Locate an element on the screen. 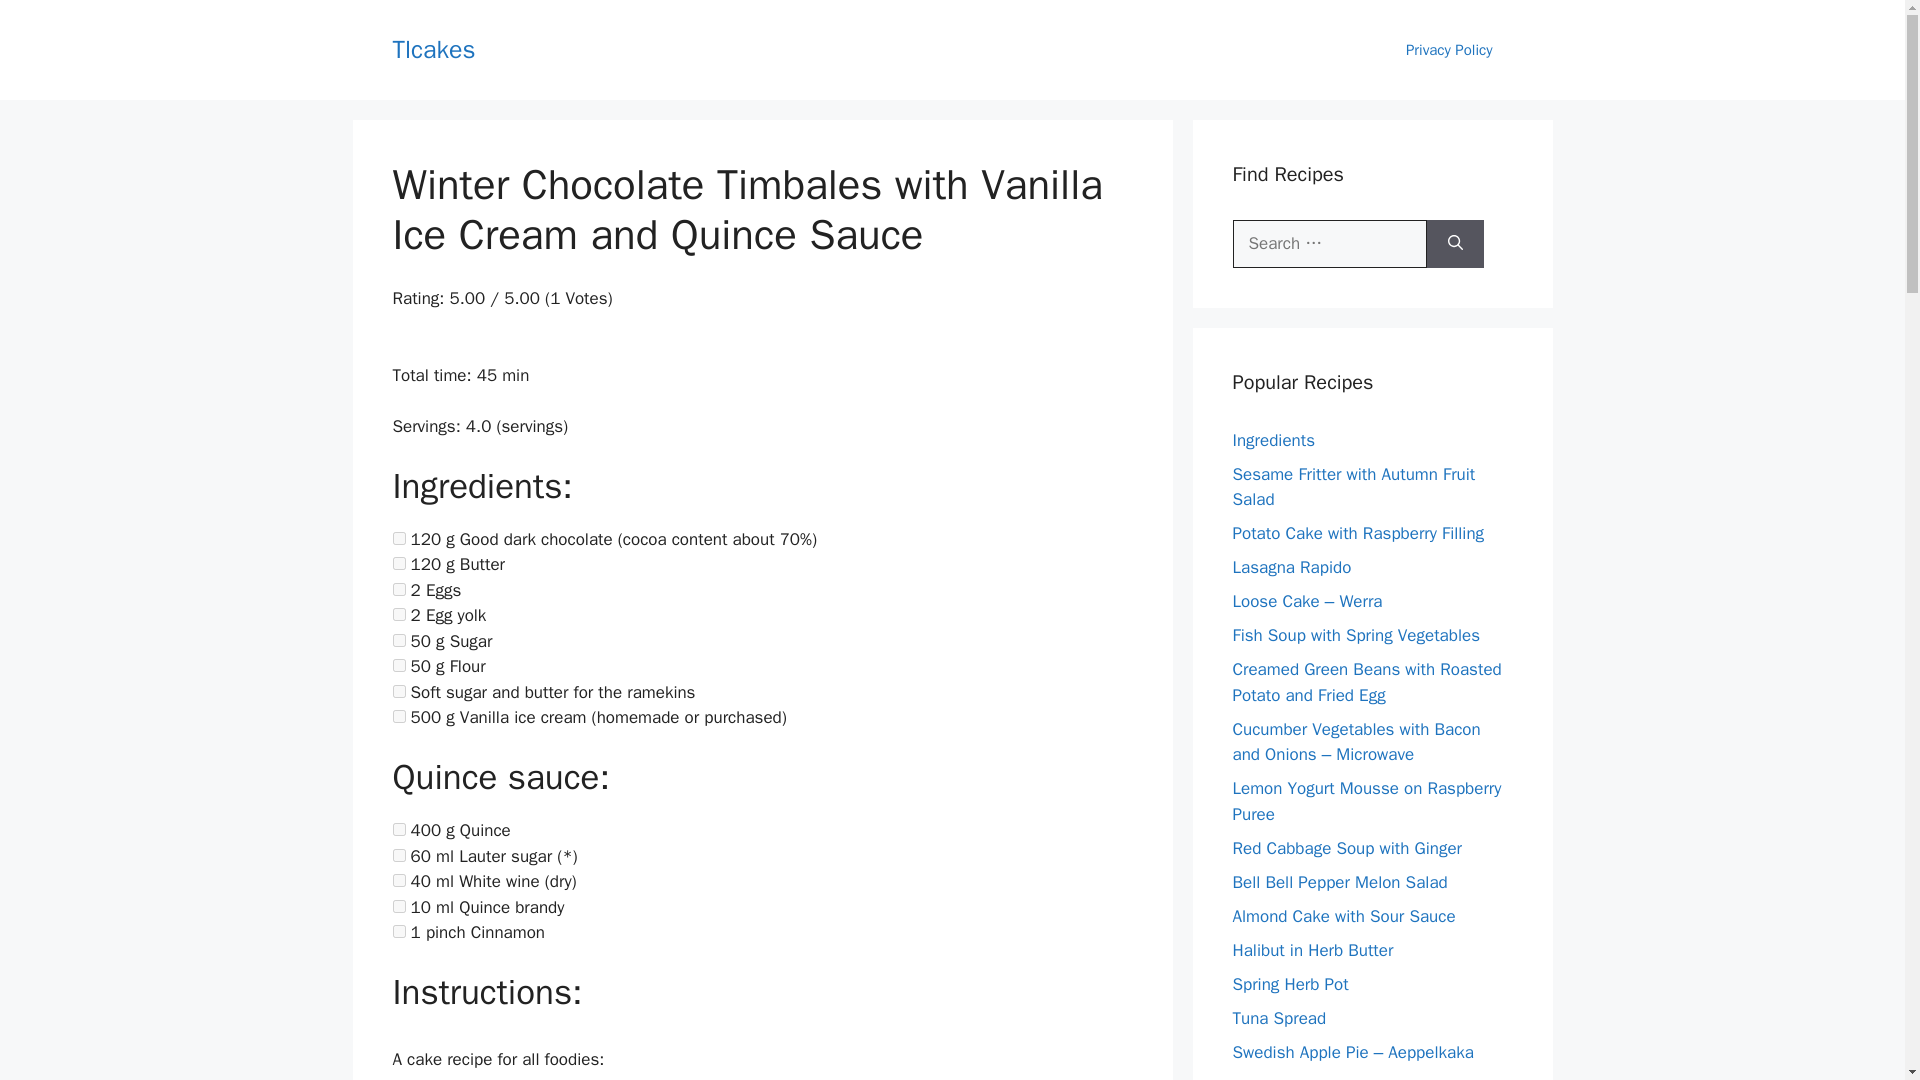  Sesame Fritter with Autumn Fruit Salad is located at coordinates (1353, 487).